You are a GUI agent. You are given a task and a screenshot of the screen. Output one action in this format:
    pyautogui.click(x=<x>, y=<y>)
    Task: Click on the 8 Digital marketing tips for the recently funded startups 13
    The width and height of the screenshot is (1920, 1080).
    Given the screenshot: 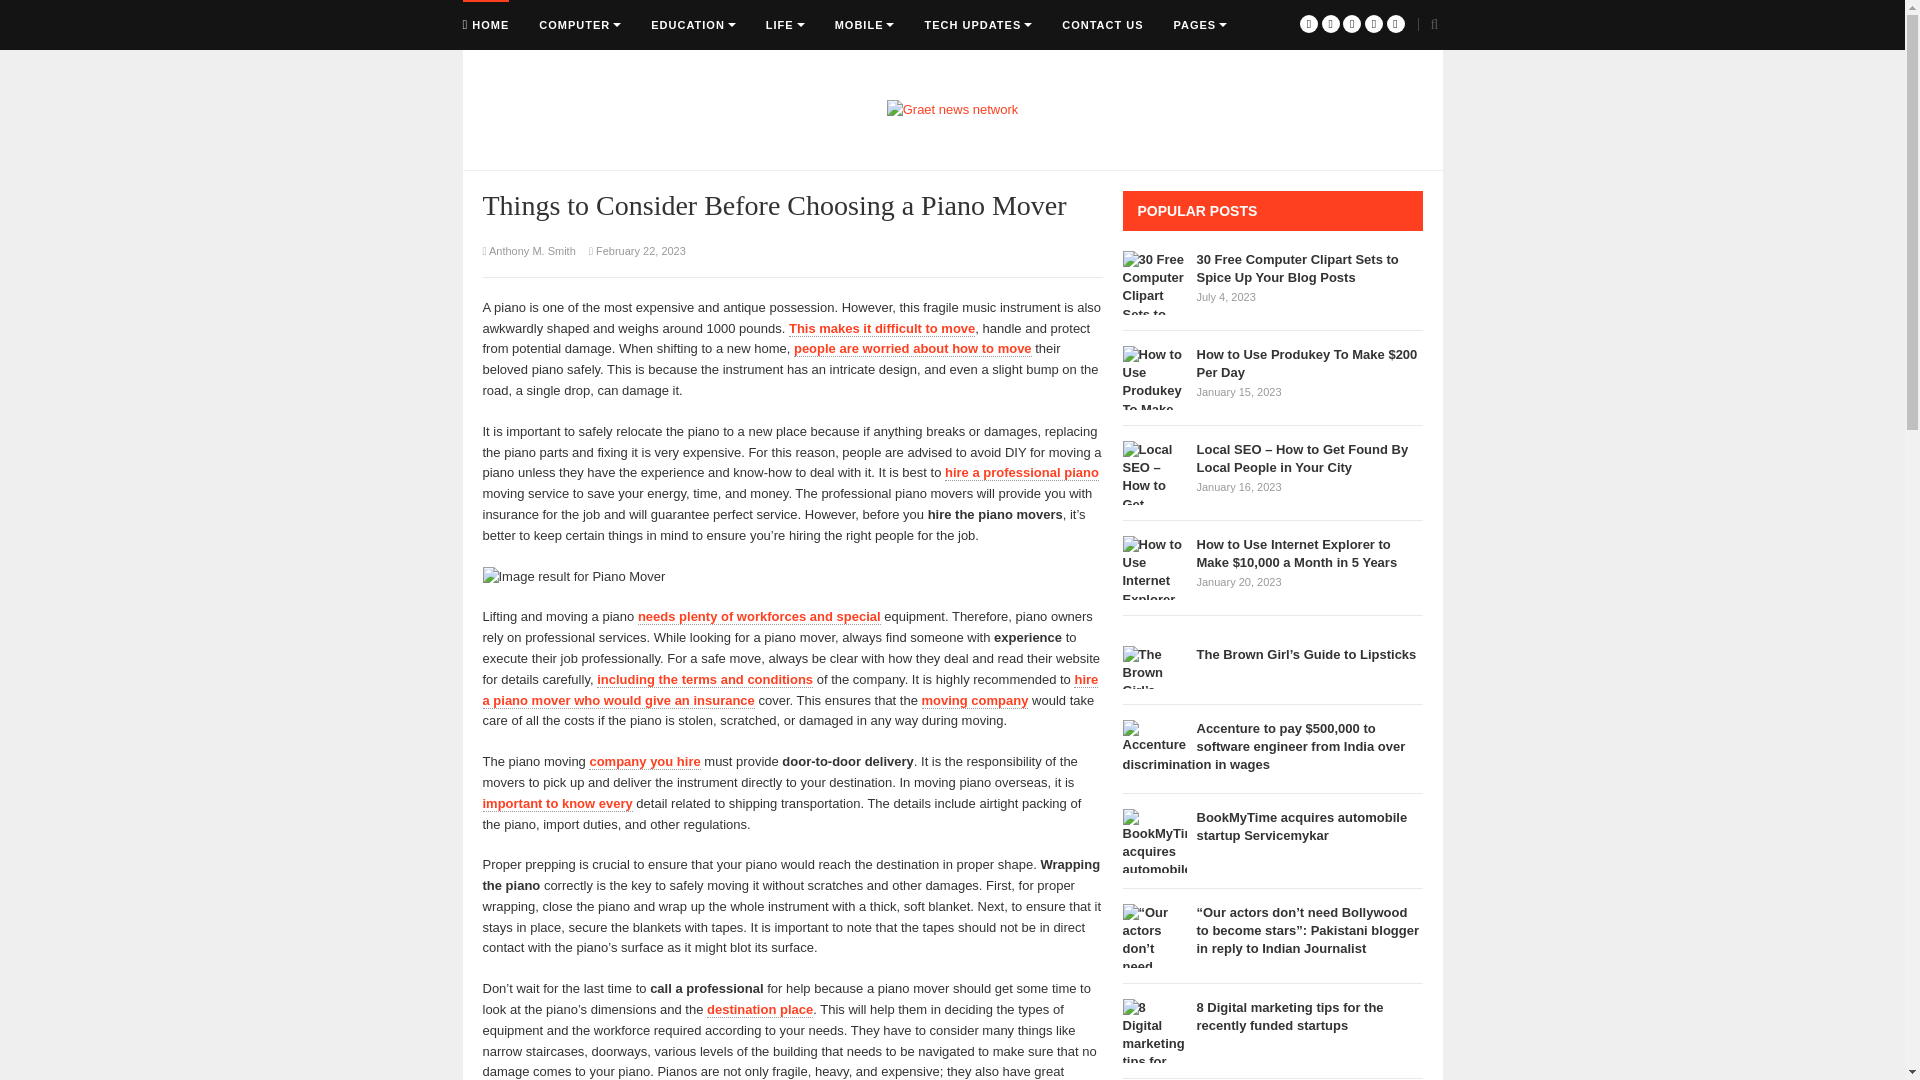 What is the action you would take?
    pyautogui.click(x=1154, y=1030)
    